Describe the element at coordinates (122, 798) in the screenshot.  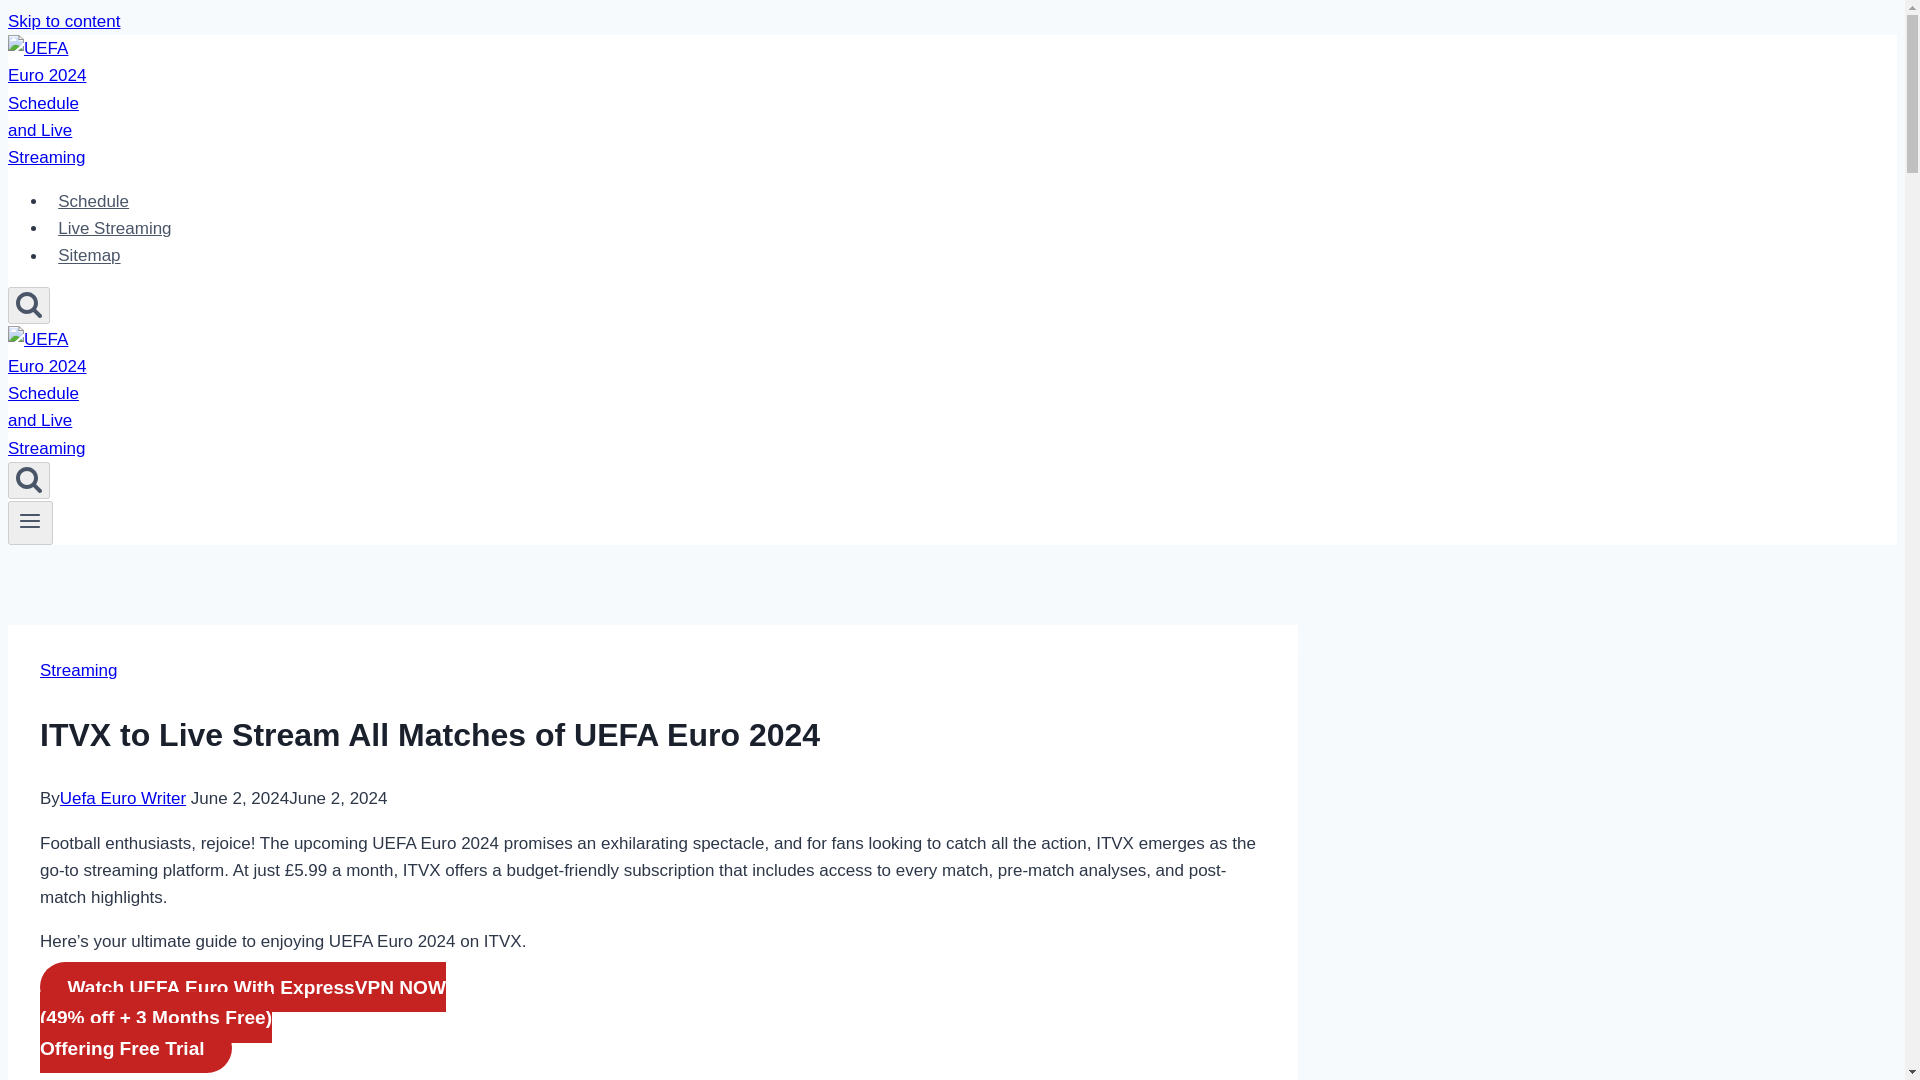
I see `Uefa Euro Writer` at that location.